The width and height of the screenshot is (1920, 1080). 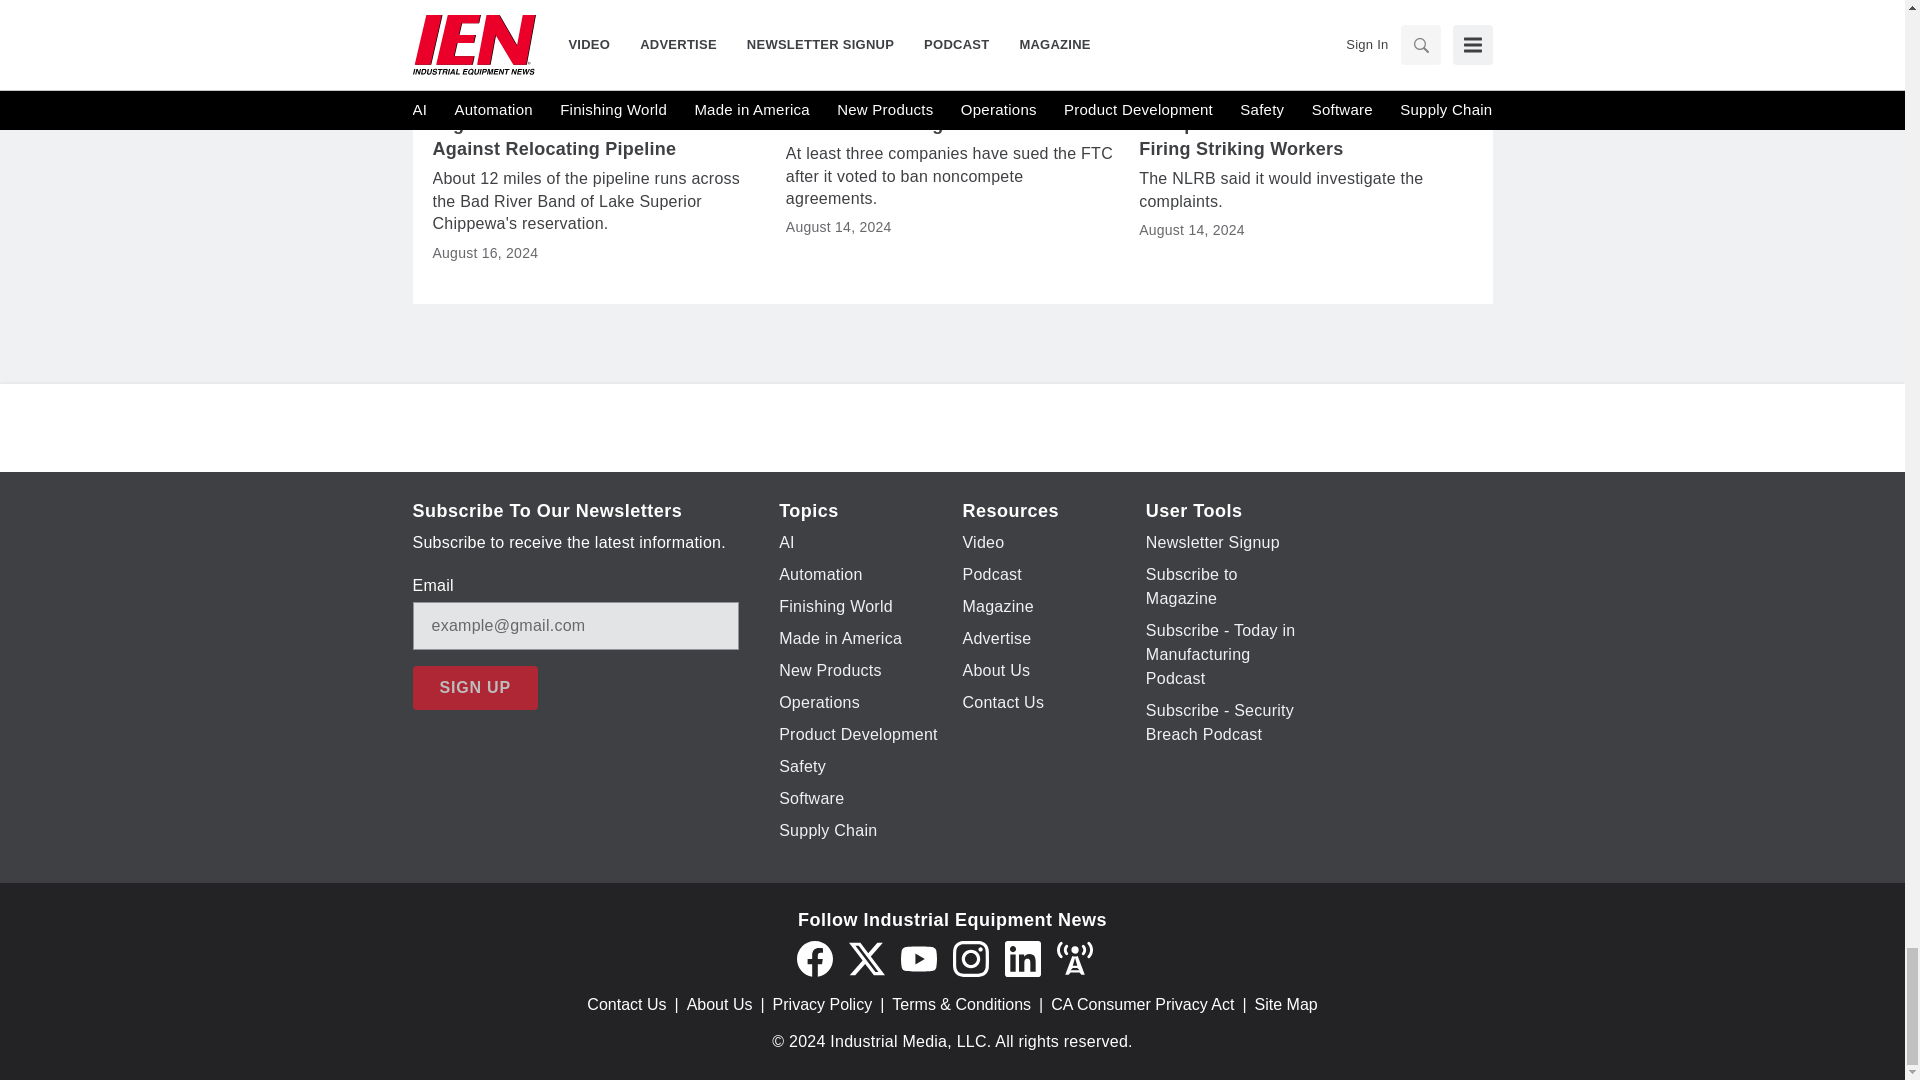 I want to click on YouTube icon, so click(x=918, y=958).